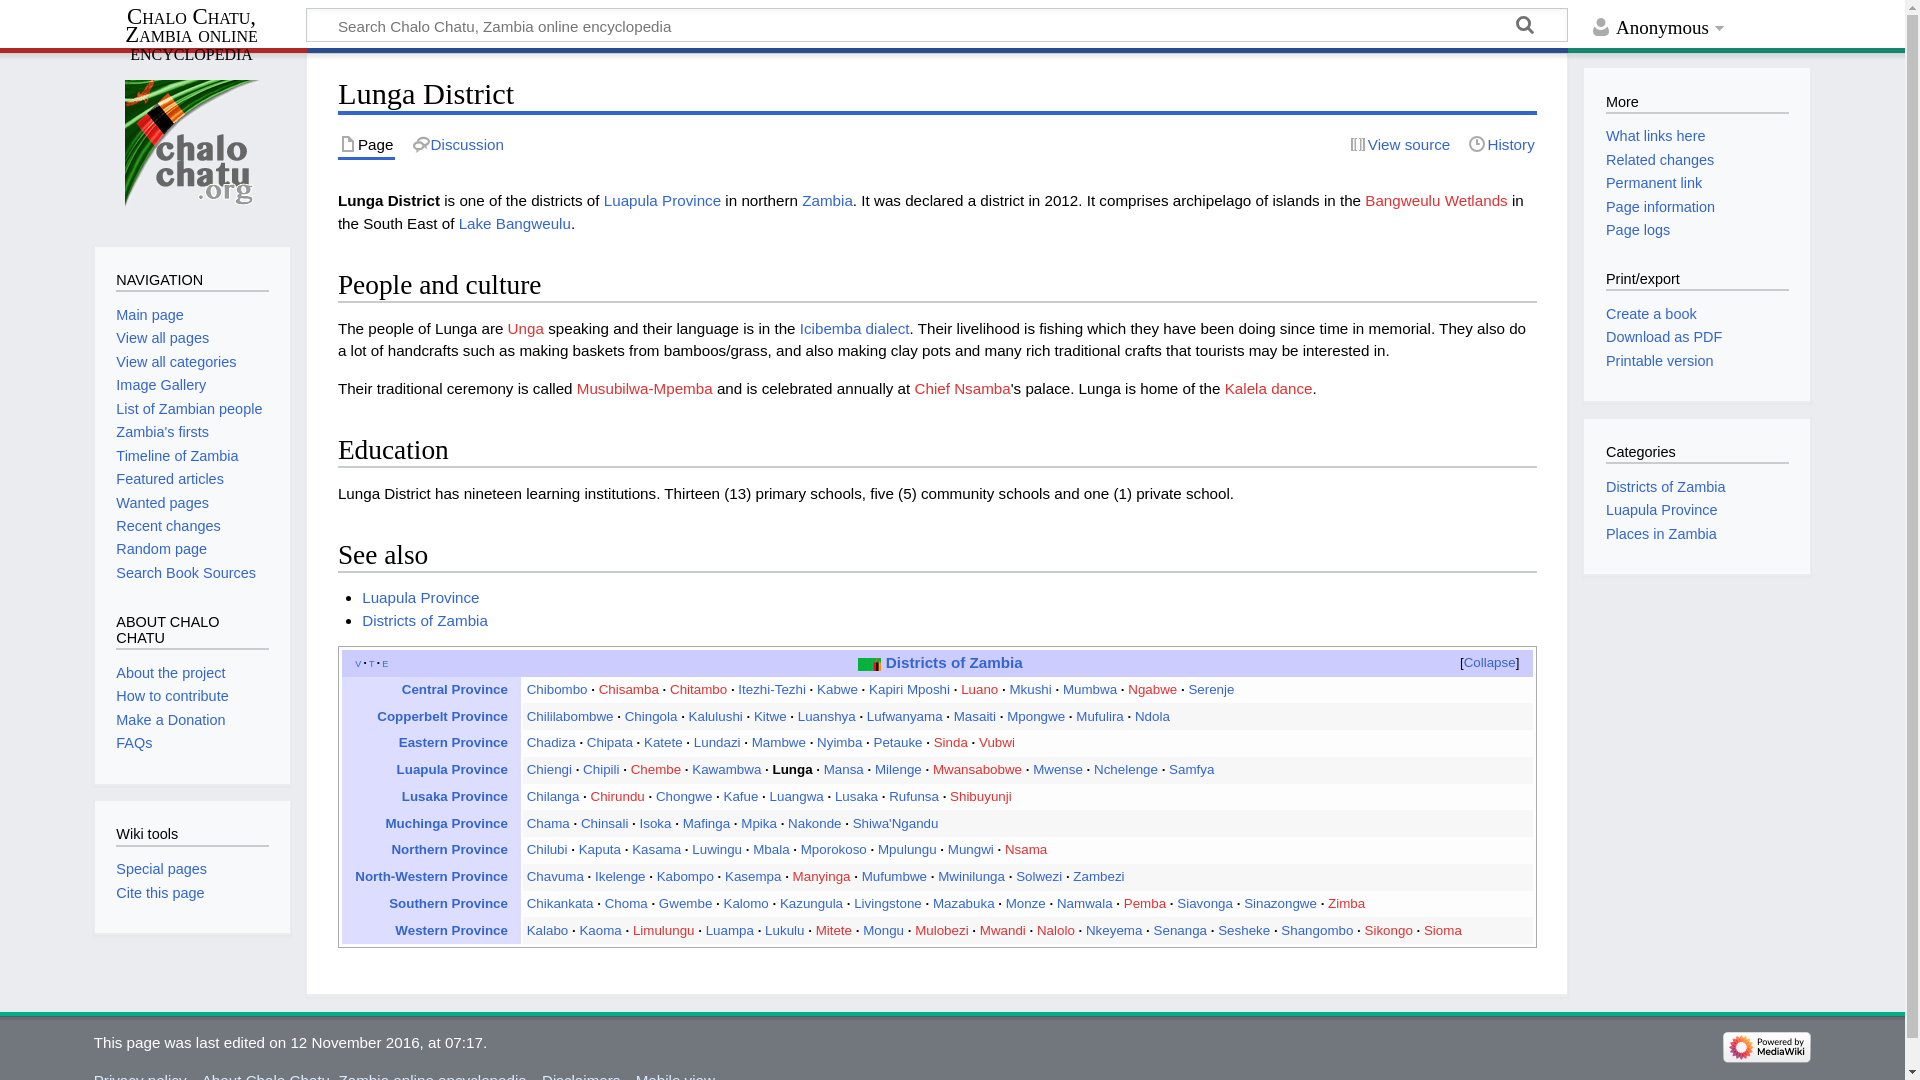 The image size is (1920, 1080). What do you see at coordinates (1524, 28) in the screenshot?
I see `Go` at bounding box center [1524, 28].